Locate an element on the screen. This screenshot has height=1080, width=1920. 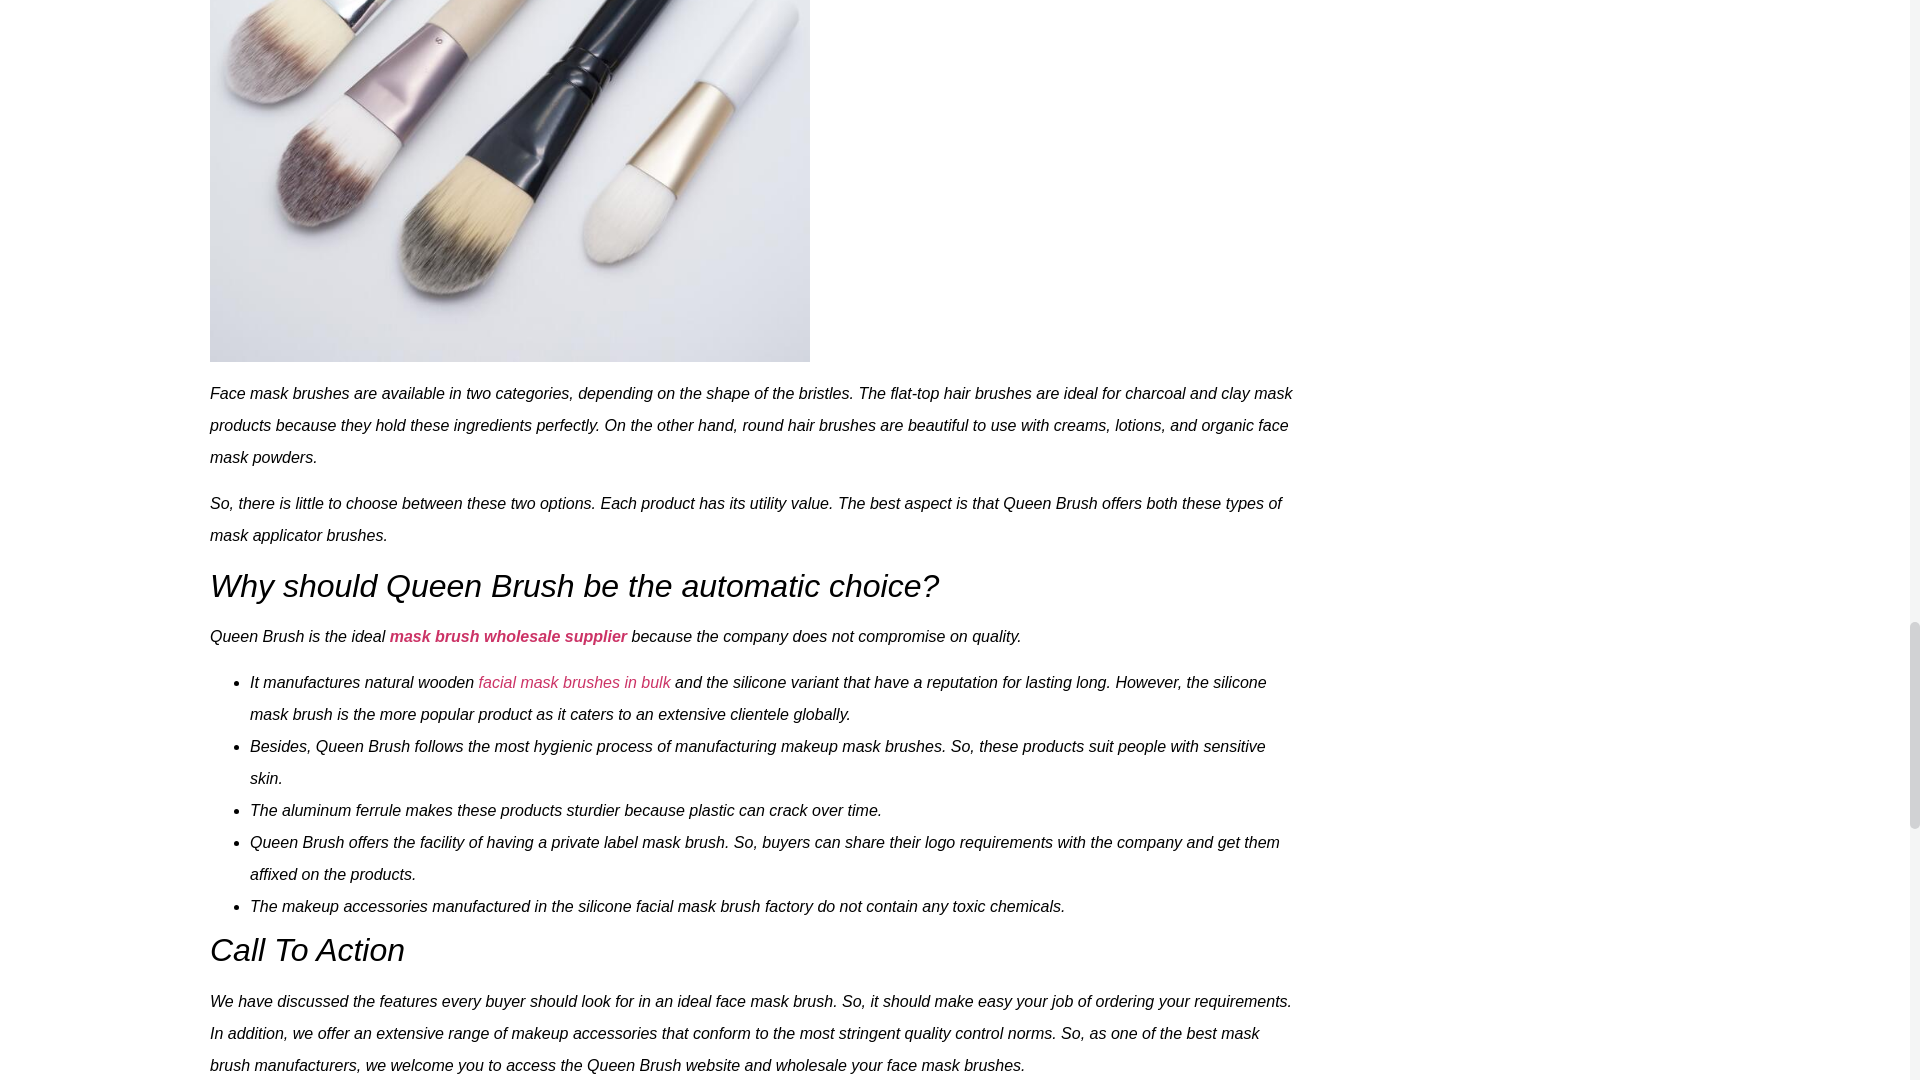
mask brush wholesale supplier is located at coordinates (508, 636).